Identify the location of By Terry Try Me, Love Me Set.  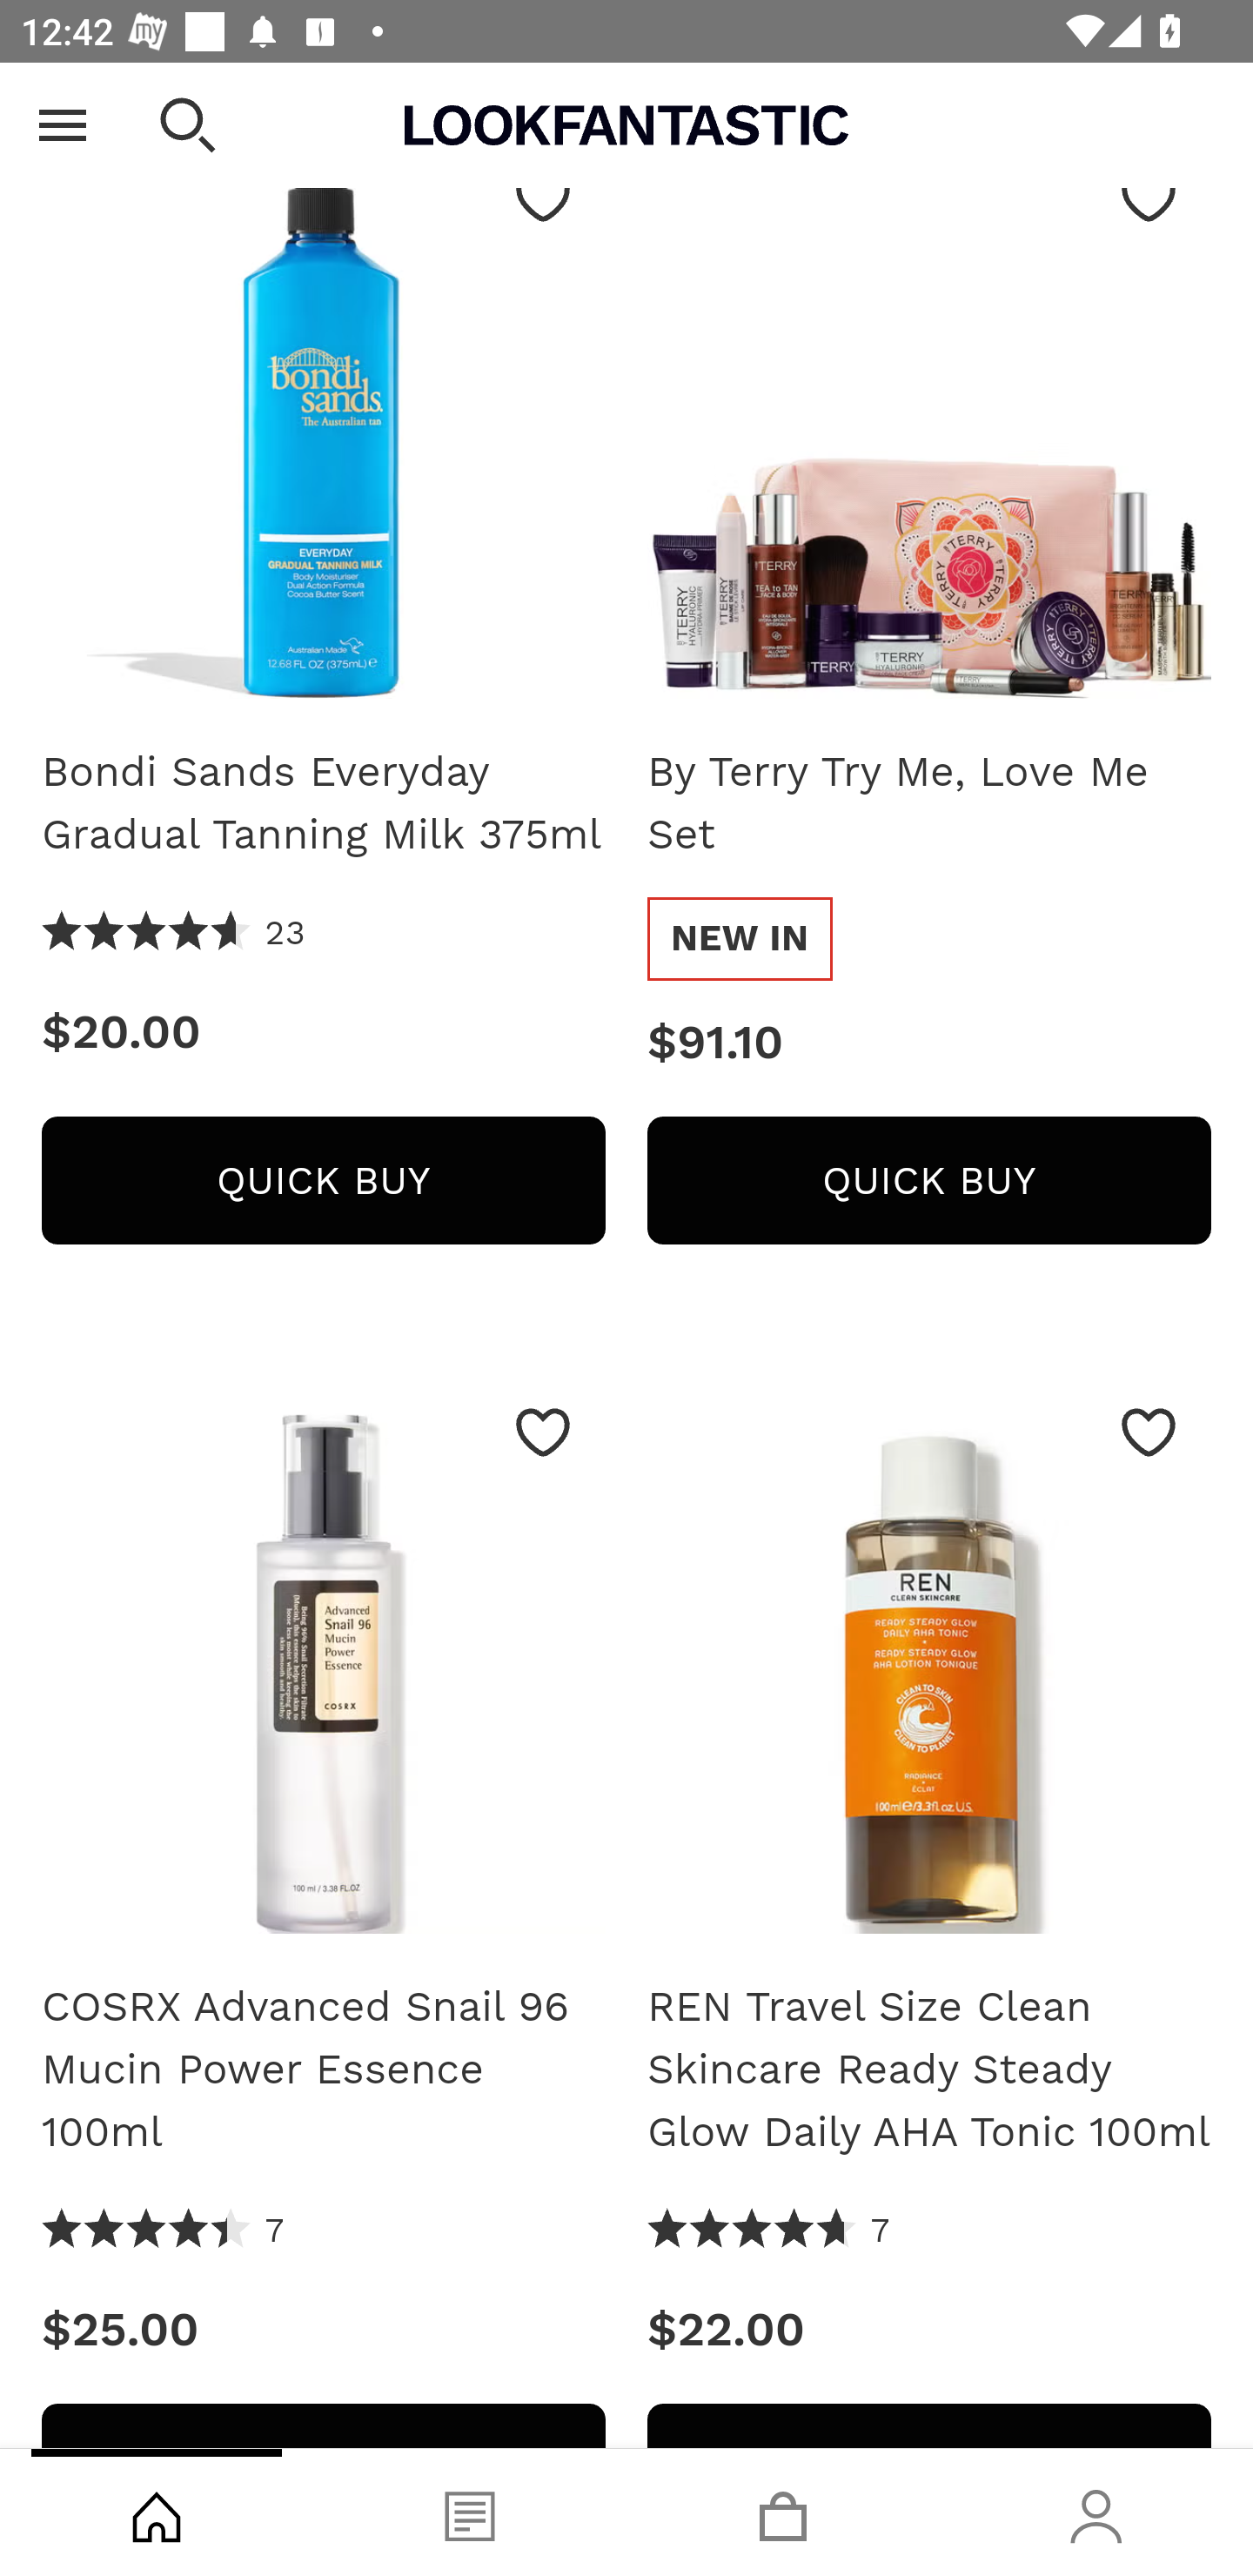
(929, 430).